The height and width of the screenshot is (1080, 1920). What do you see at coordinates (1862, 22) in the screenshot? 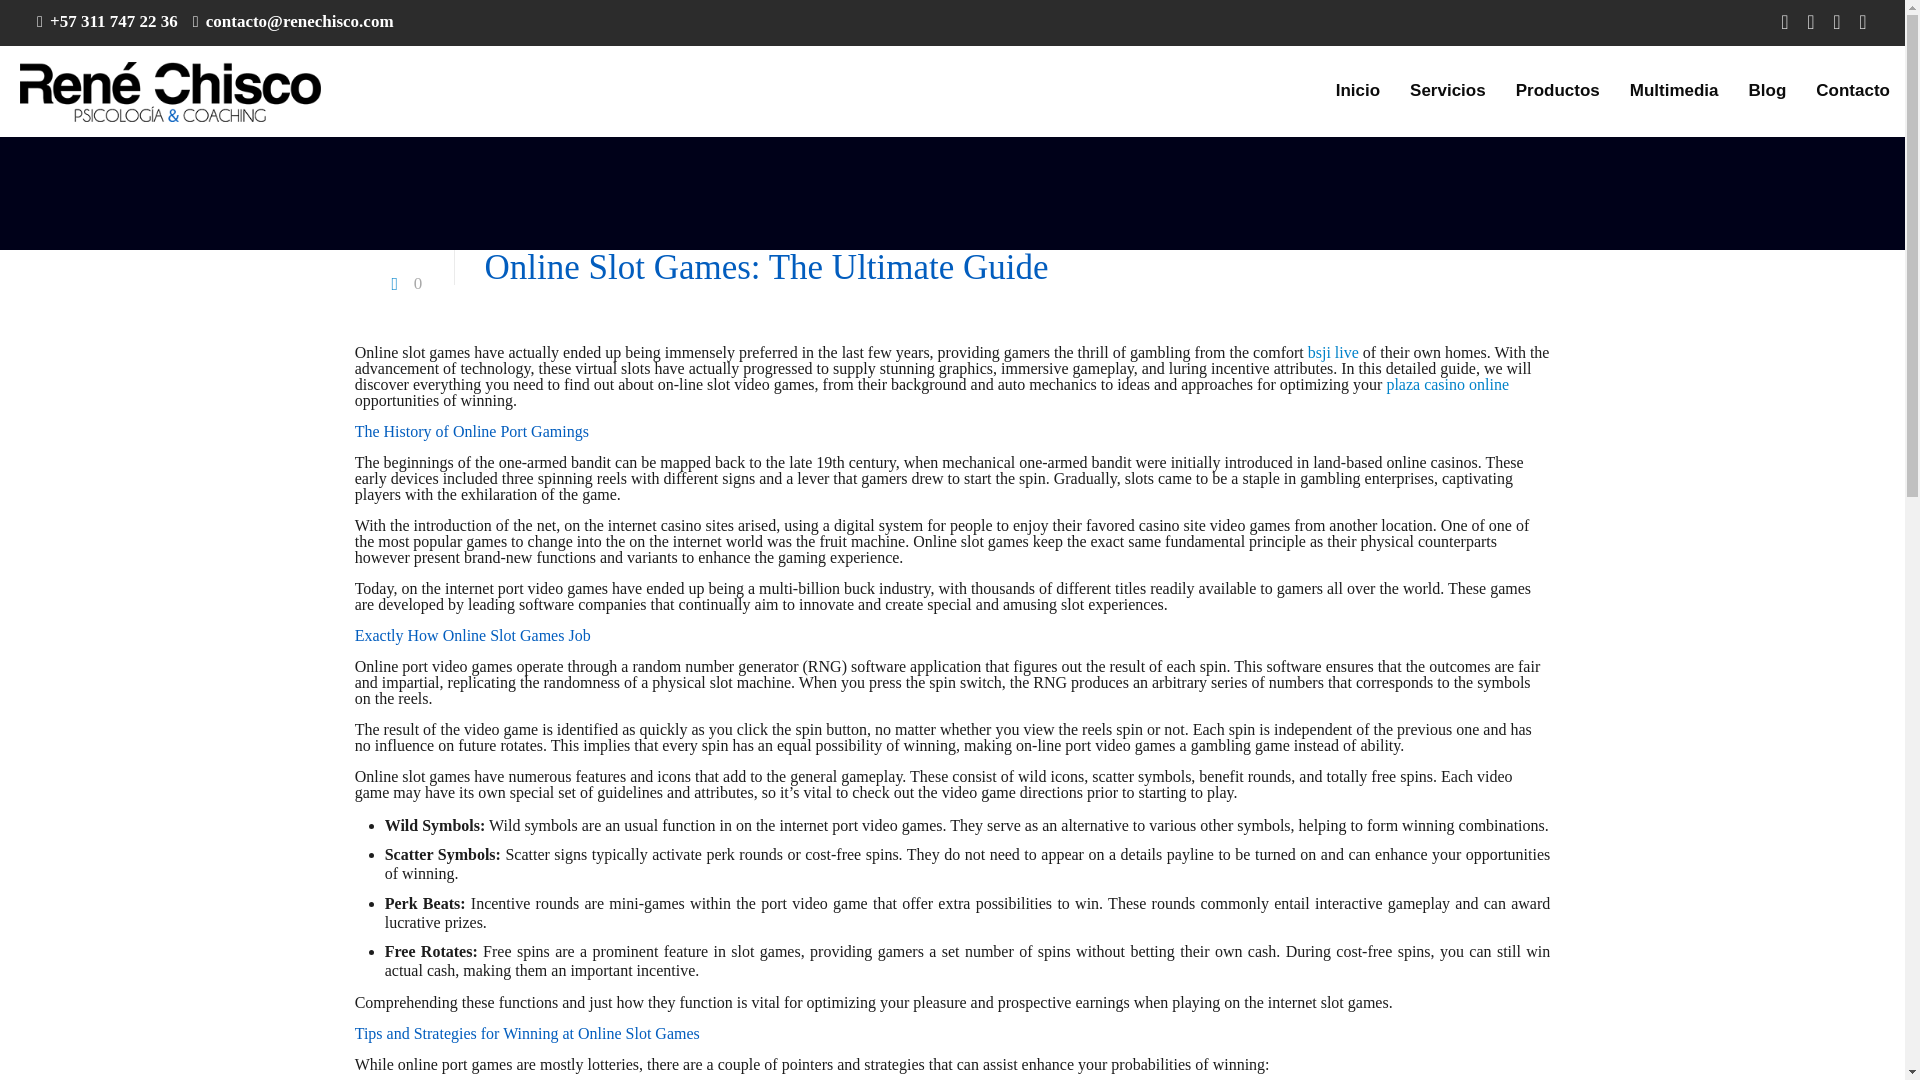
I see `Instagram` at bounding box center [1862, 22].